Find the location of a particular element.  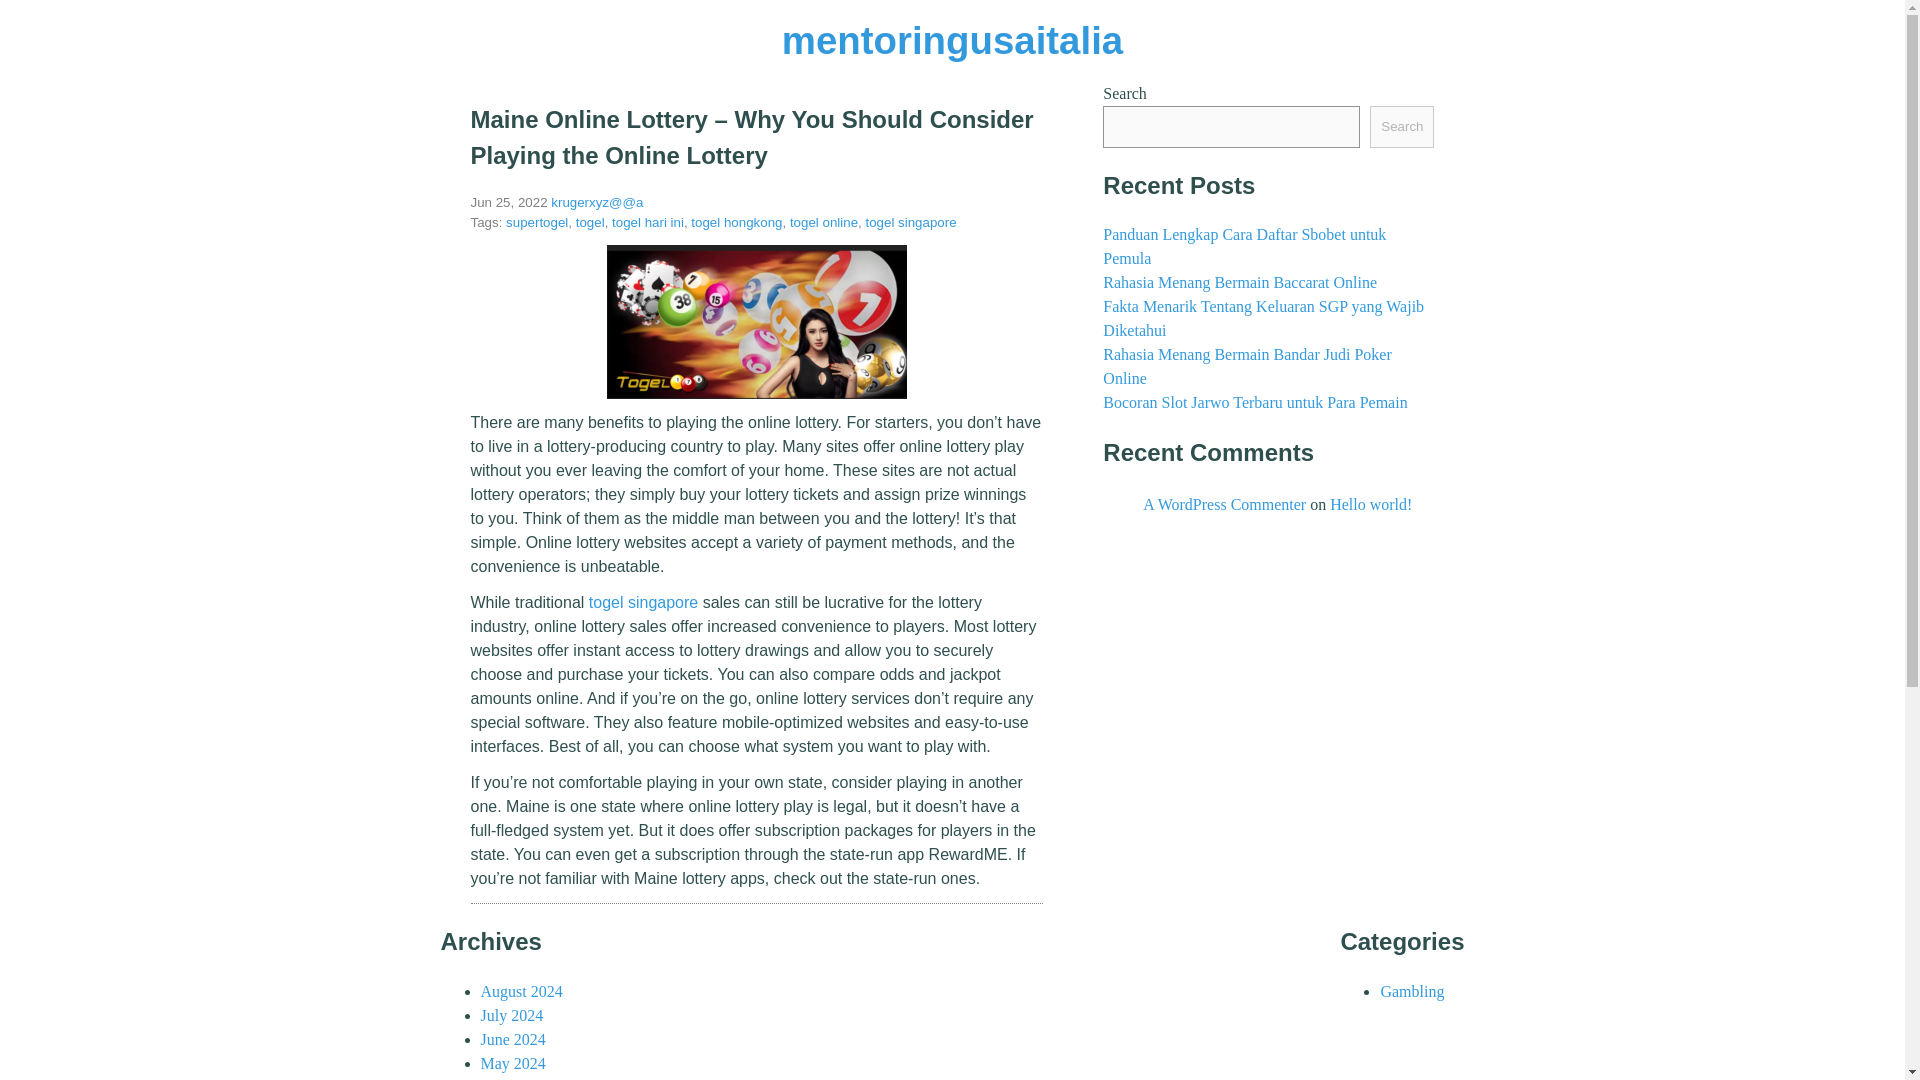

A WordPress Commenter is located at coordinates (1224, 504).